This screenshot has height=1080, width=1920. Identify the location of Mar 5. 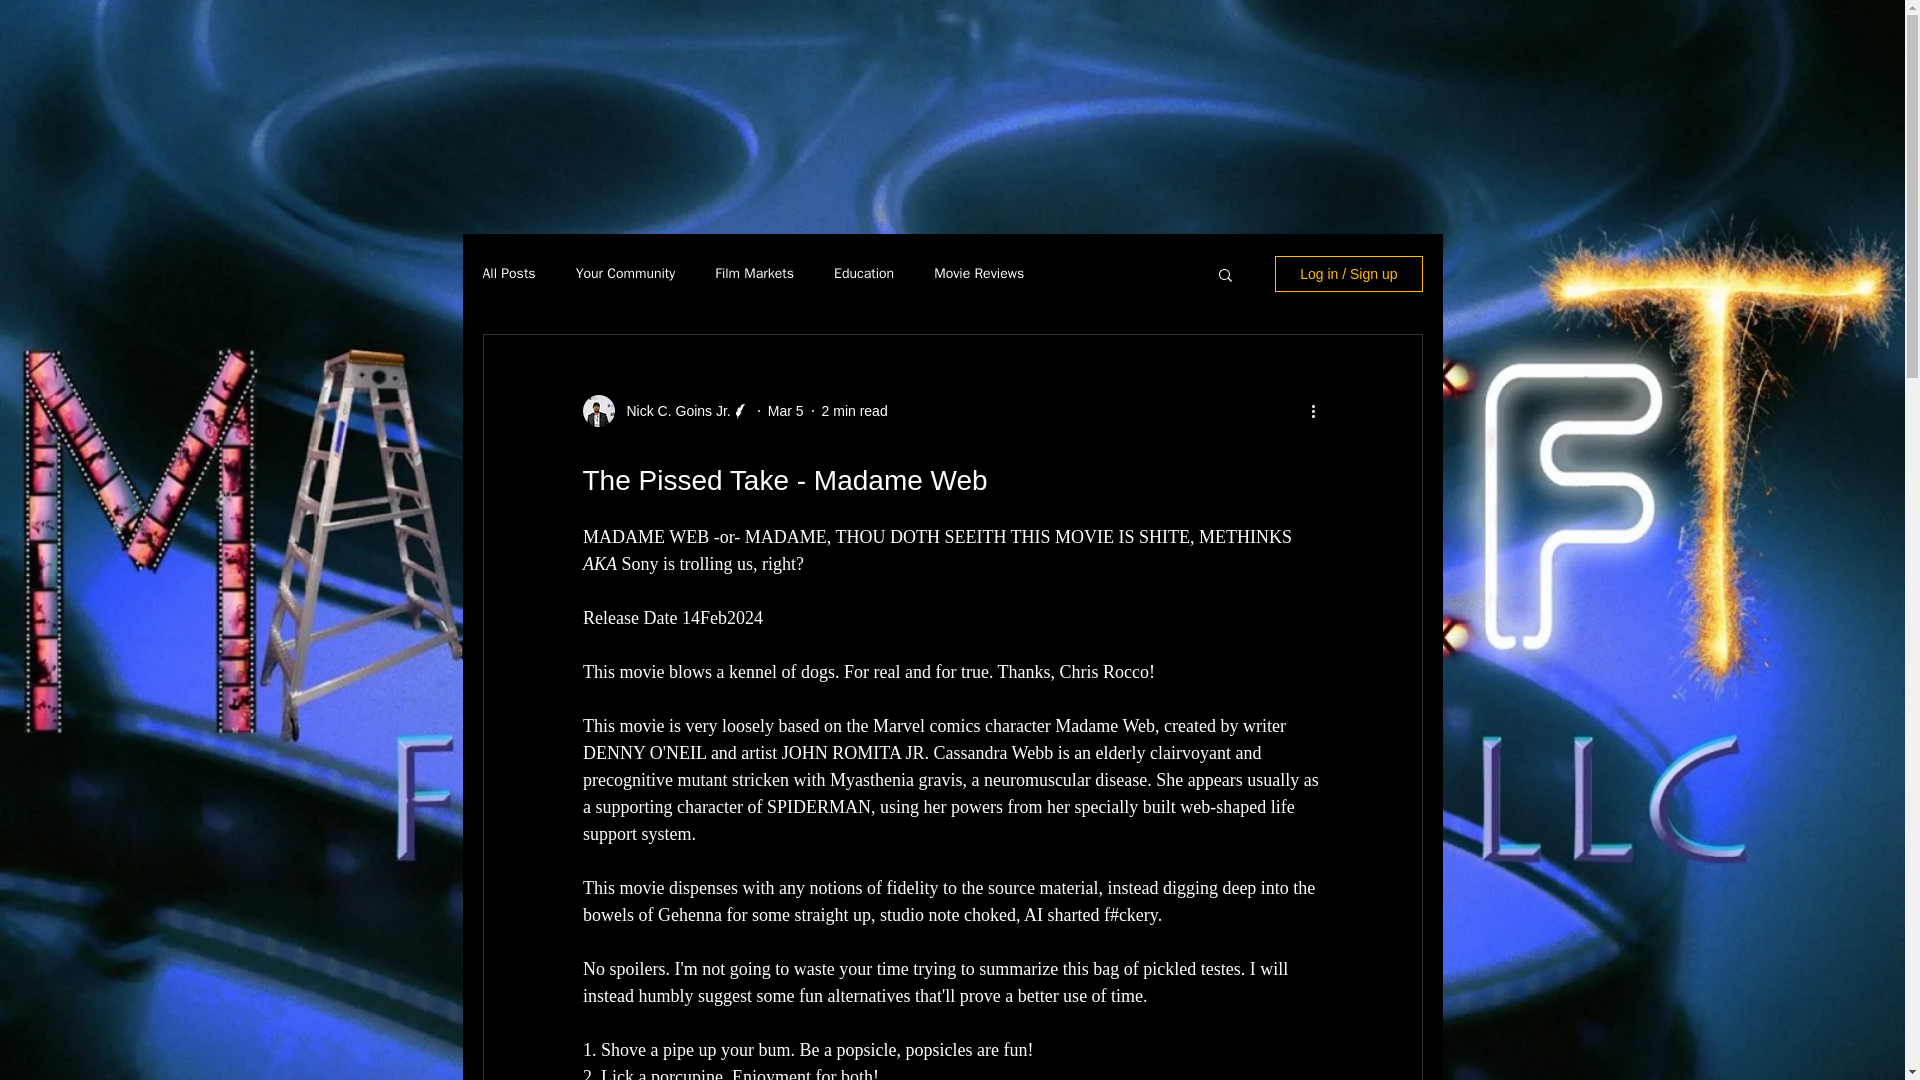
(786, 409).